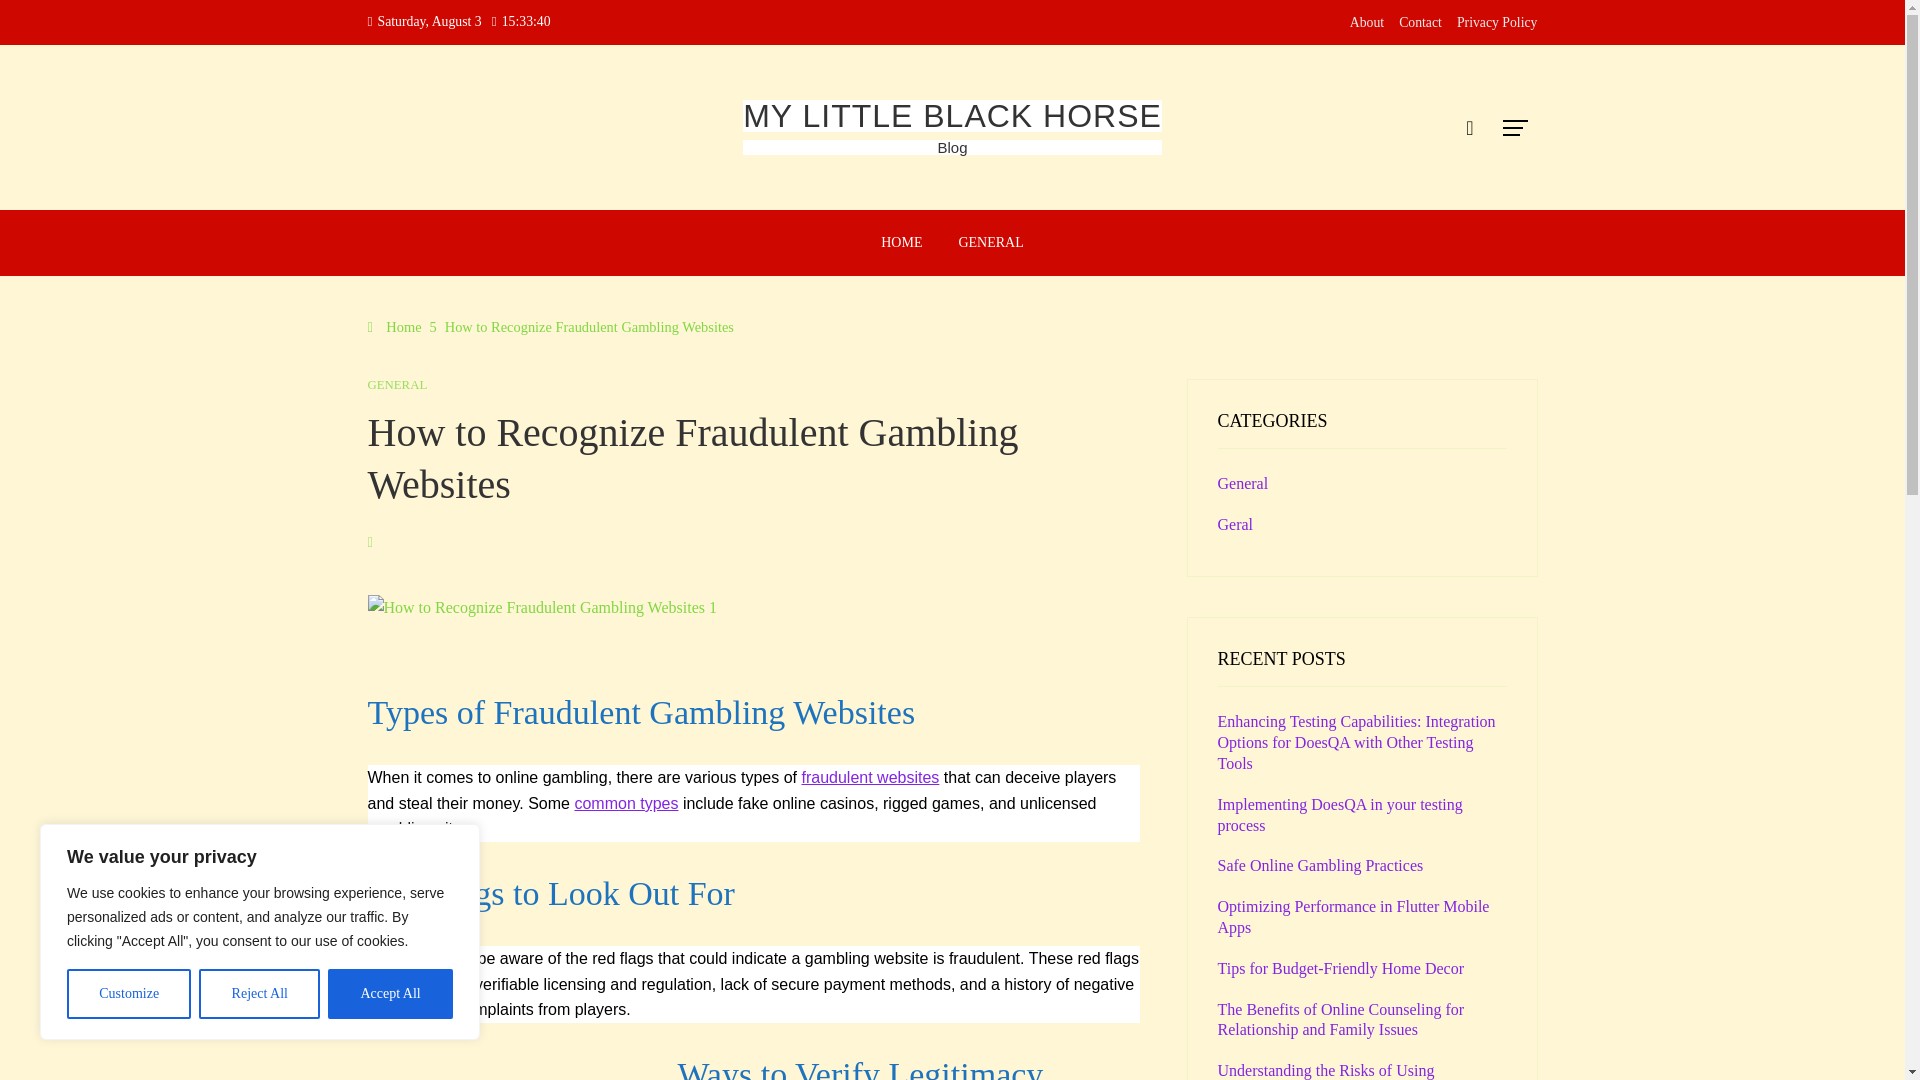 This screenshot has width=1920, height=1080. Describe the element at coordinates (1243, 484) in the screenshot. I see `General` at that location.